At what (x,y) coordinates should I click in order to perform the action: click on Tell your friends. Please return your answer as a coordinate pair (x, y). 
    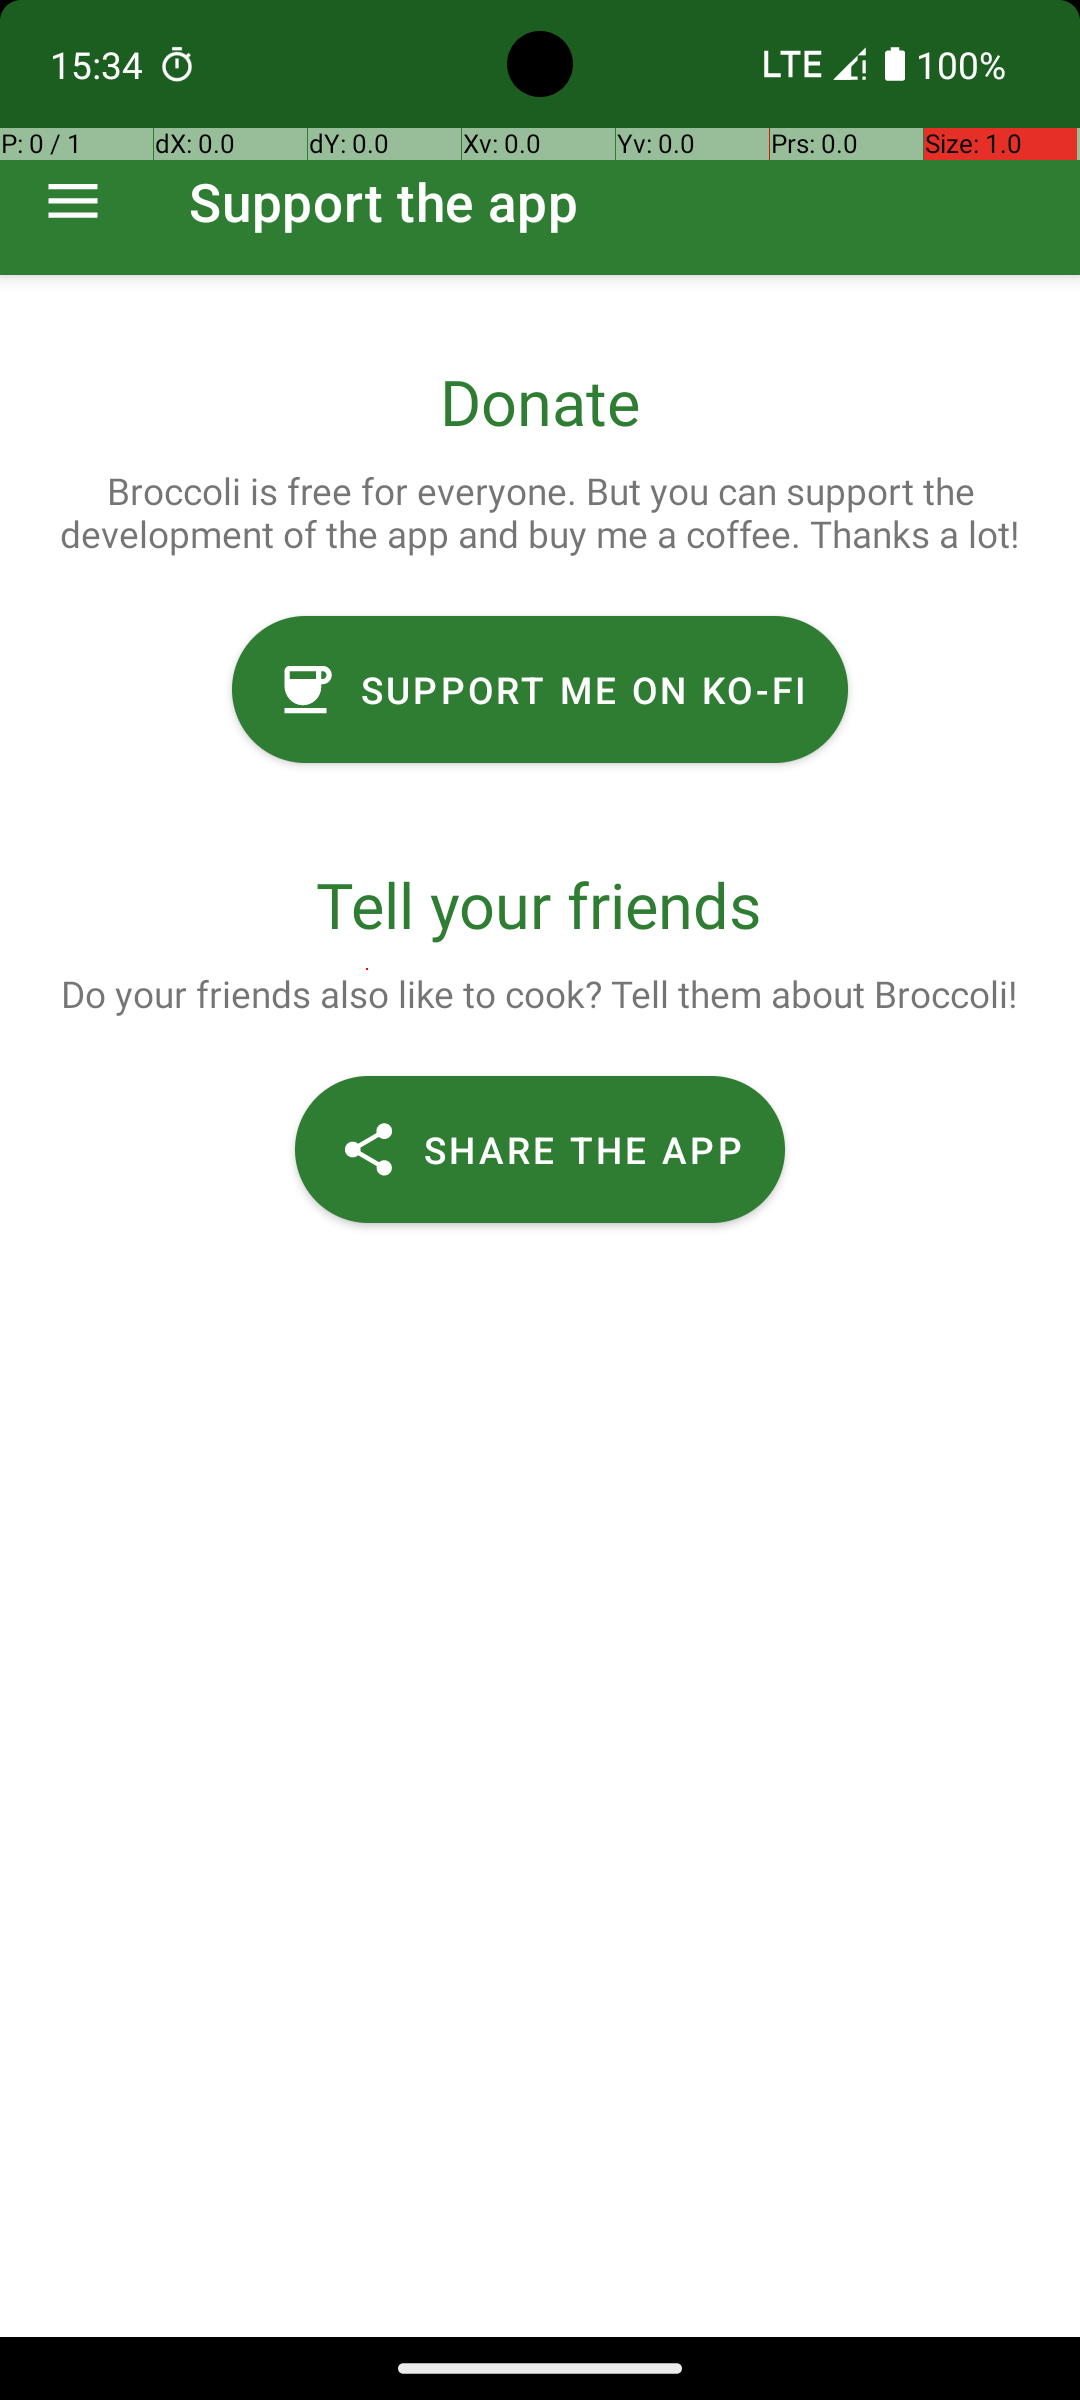
    Looking at the image, I should click on (540, 904).